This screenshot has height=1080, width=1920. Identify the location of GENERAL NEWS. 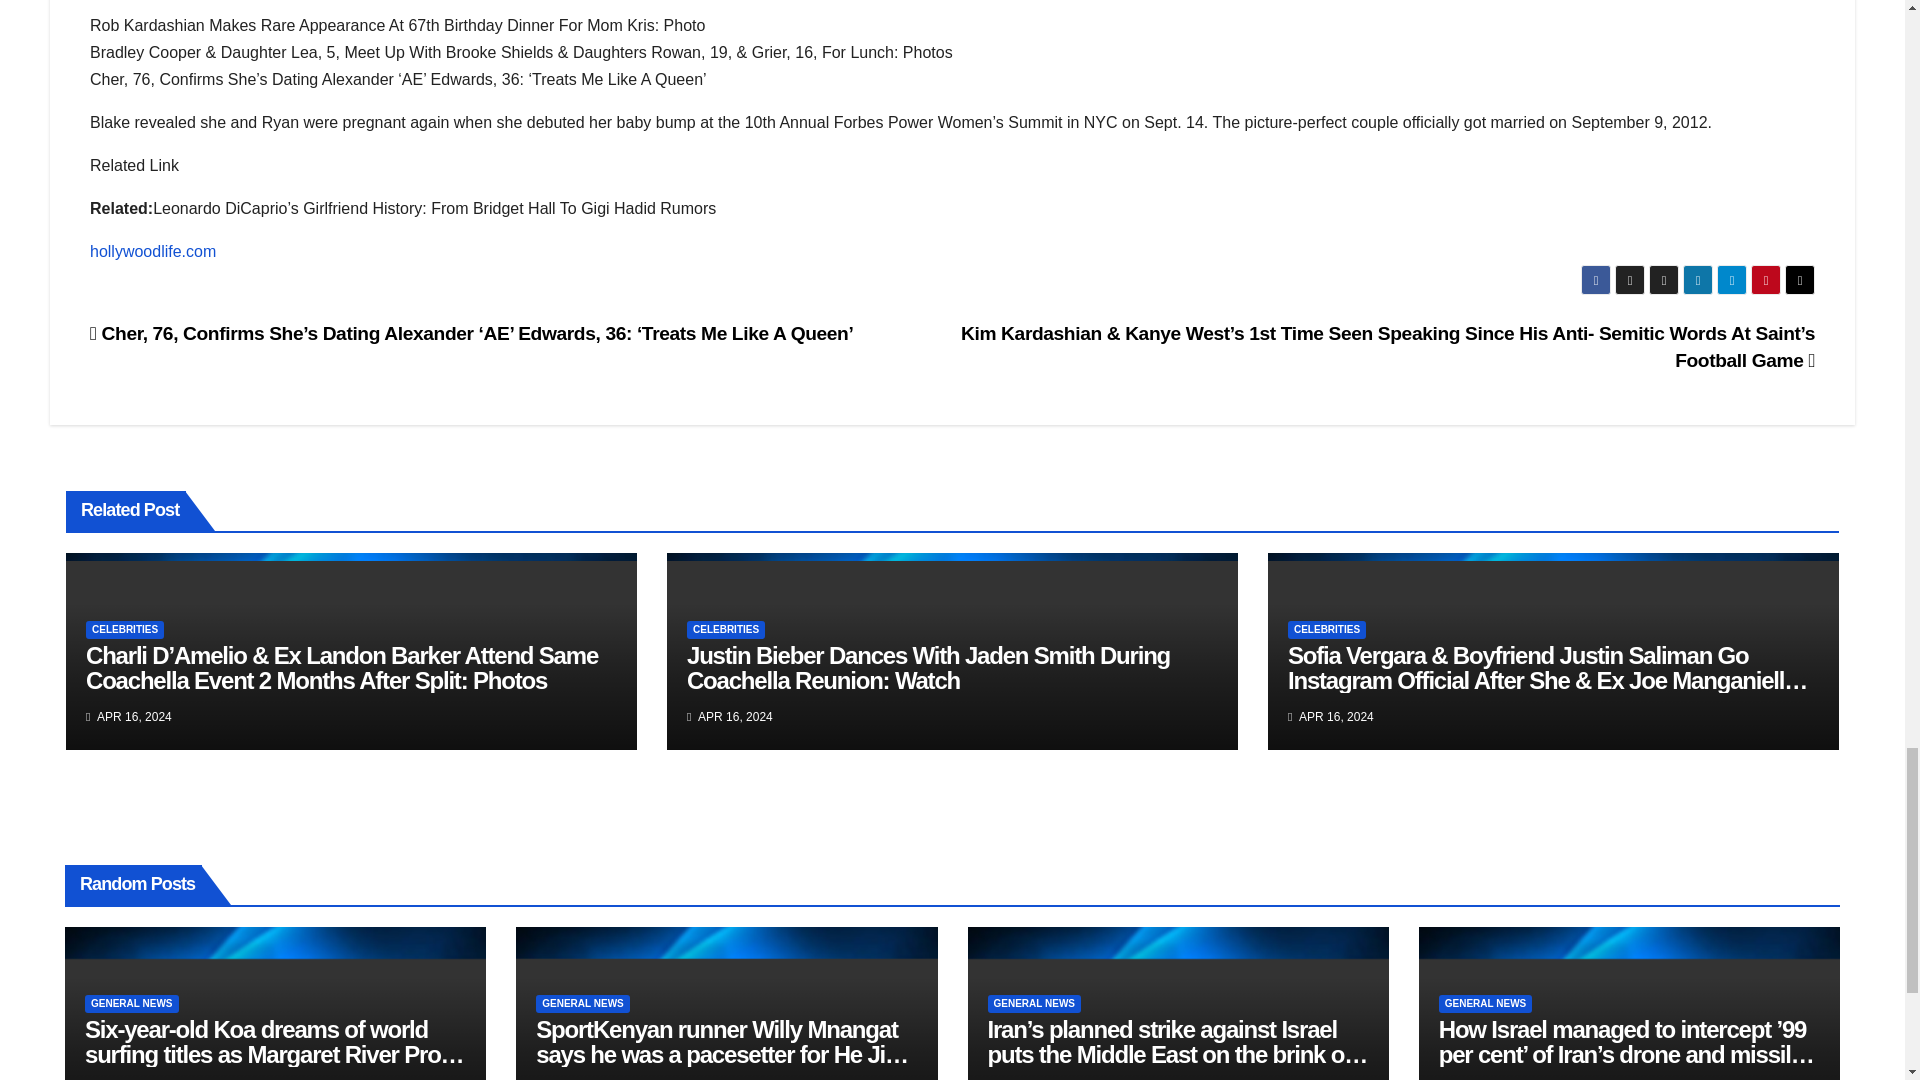
(582, 1004).